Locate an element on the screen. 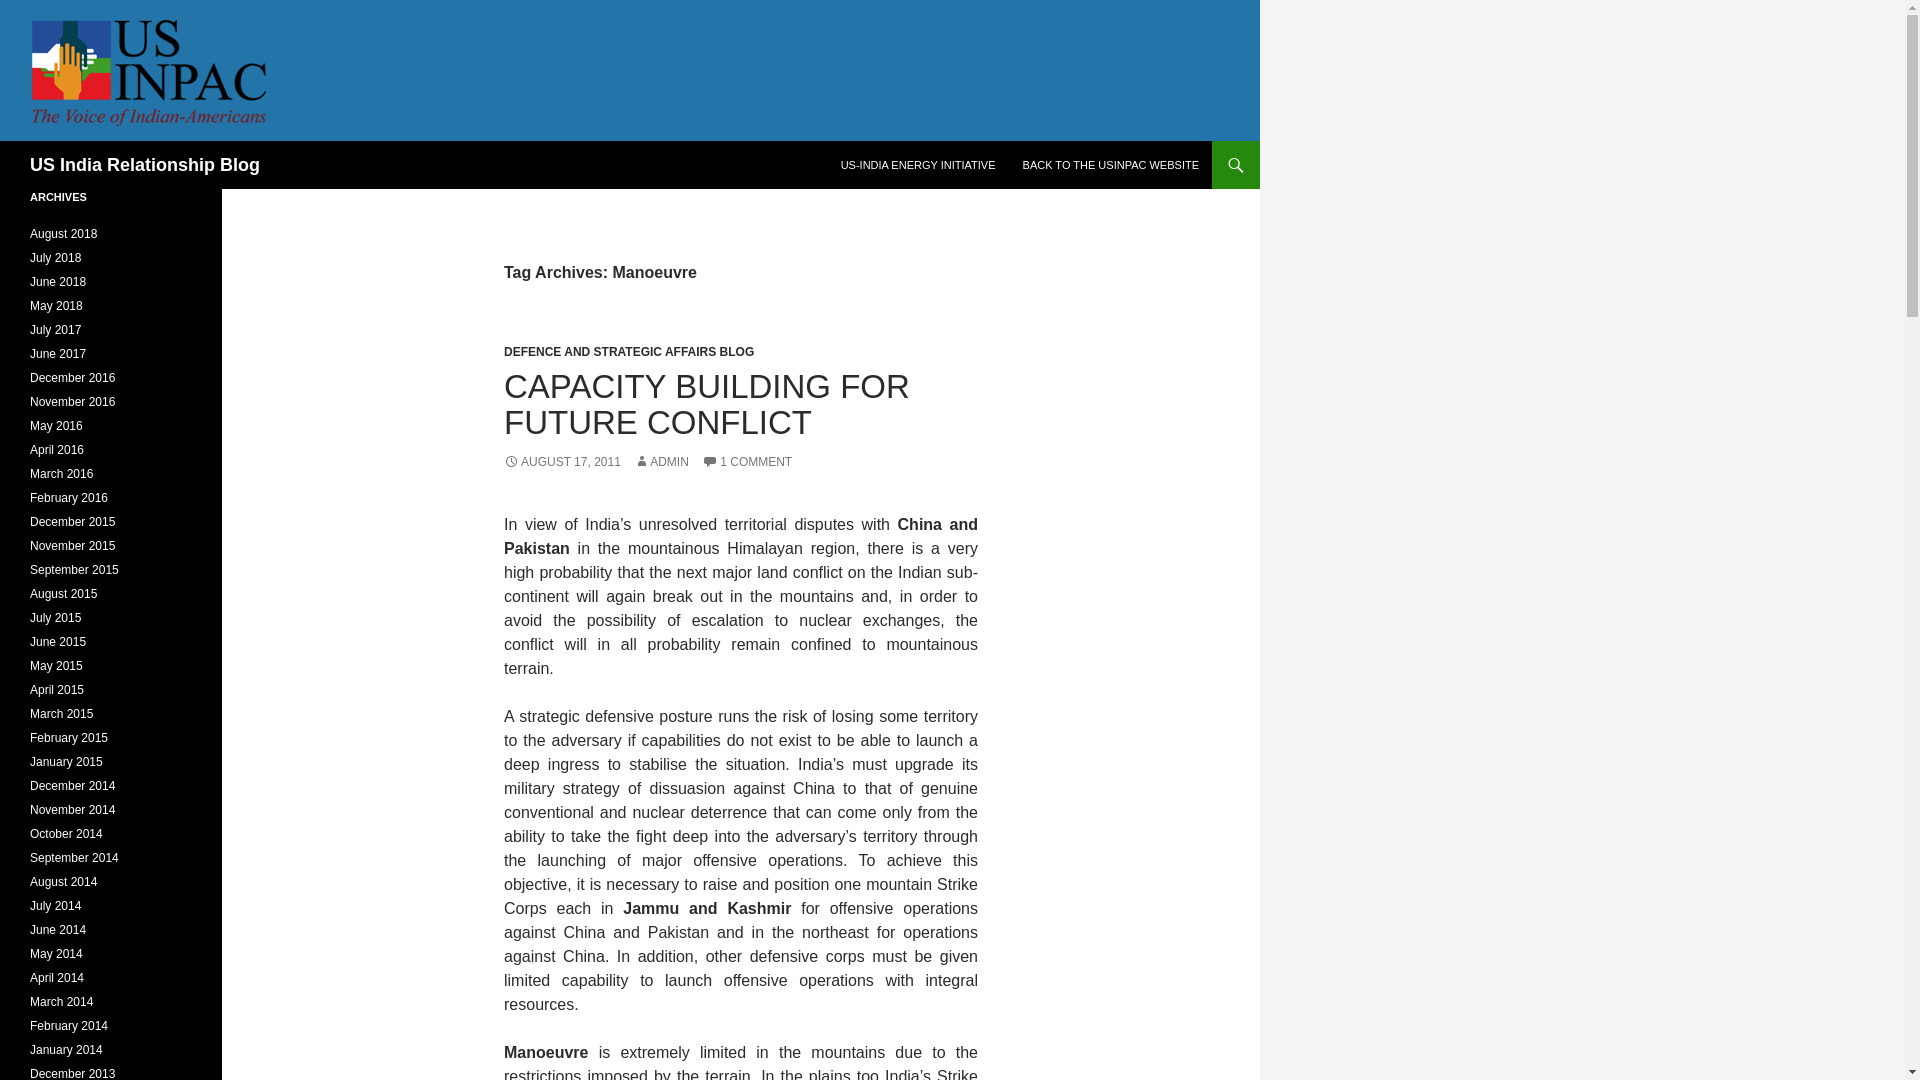 The image size is (1920, 1080). February 2016 is located at coordinates (68, 498).